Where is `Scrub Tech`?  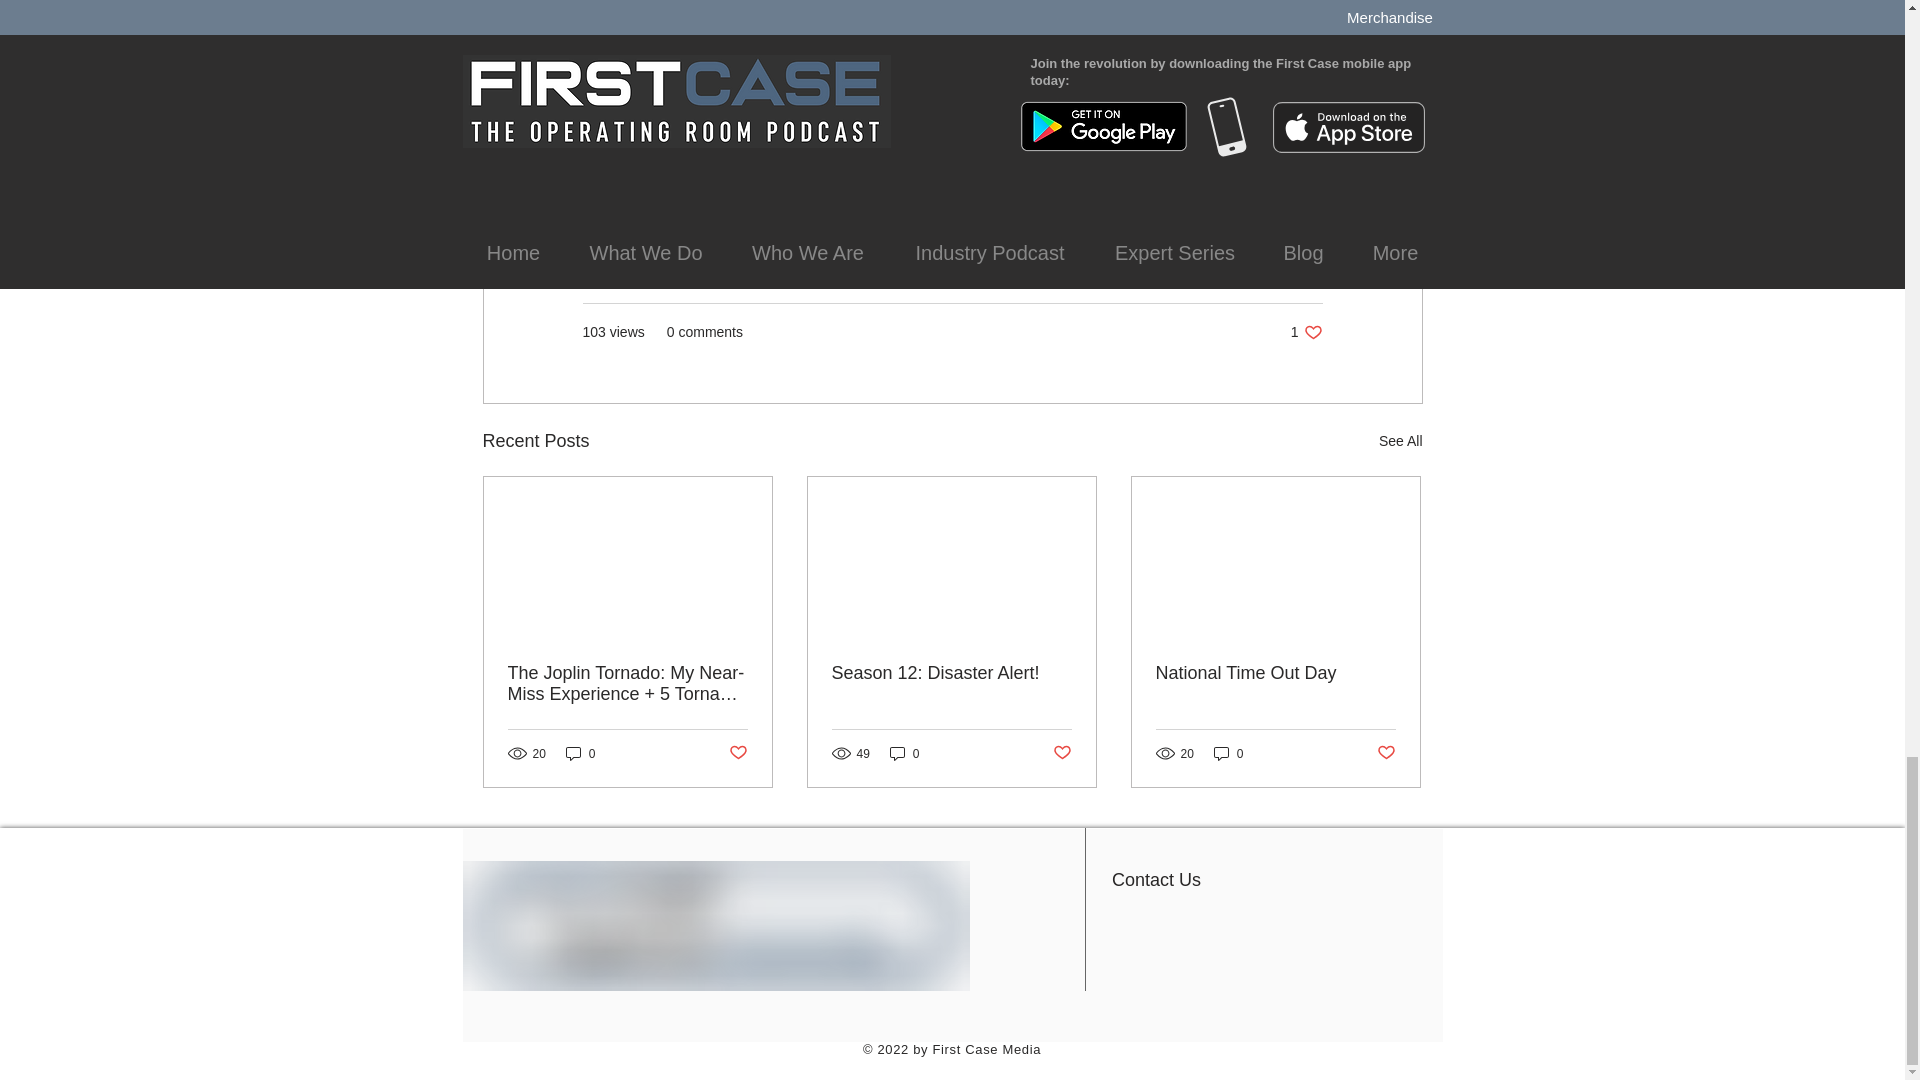 Scrub Tech is located at coordinates (850, 196).